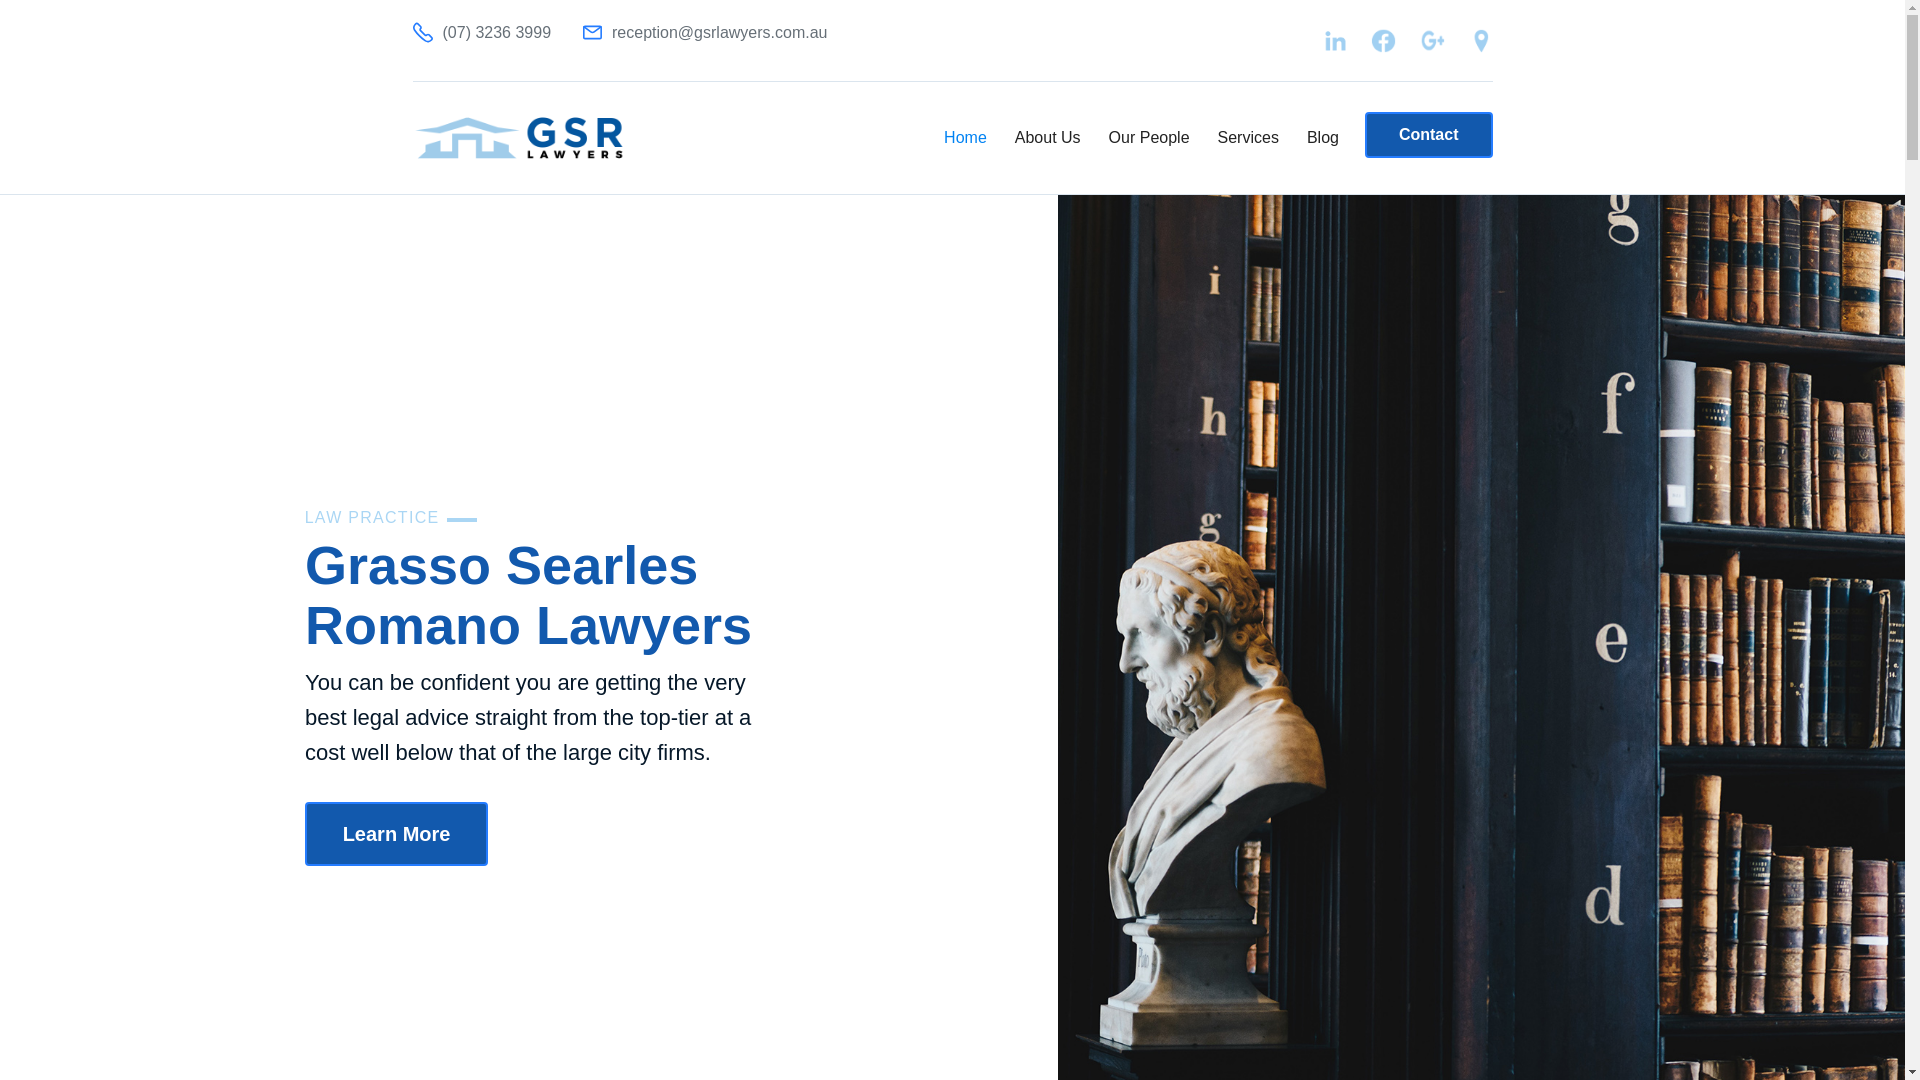 The image size is (1920, 1080). Describe the element at coordinates (966, 138) in the screenshot. I see `Home` at that location.